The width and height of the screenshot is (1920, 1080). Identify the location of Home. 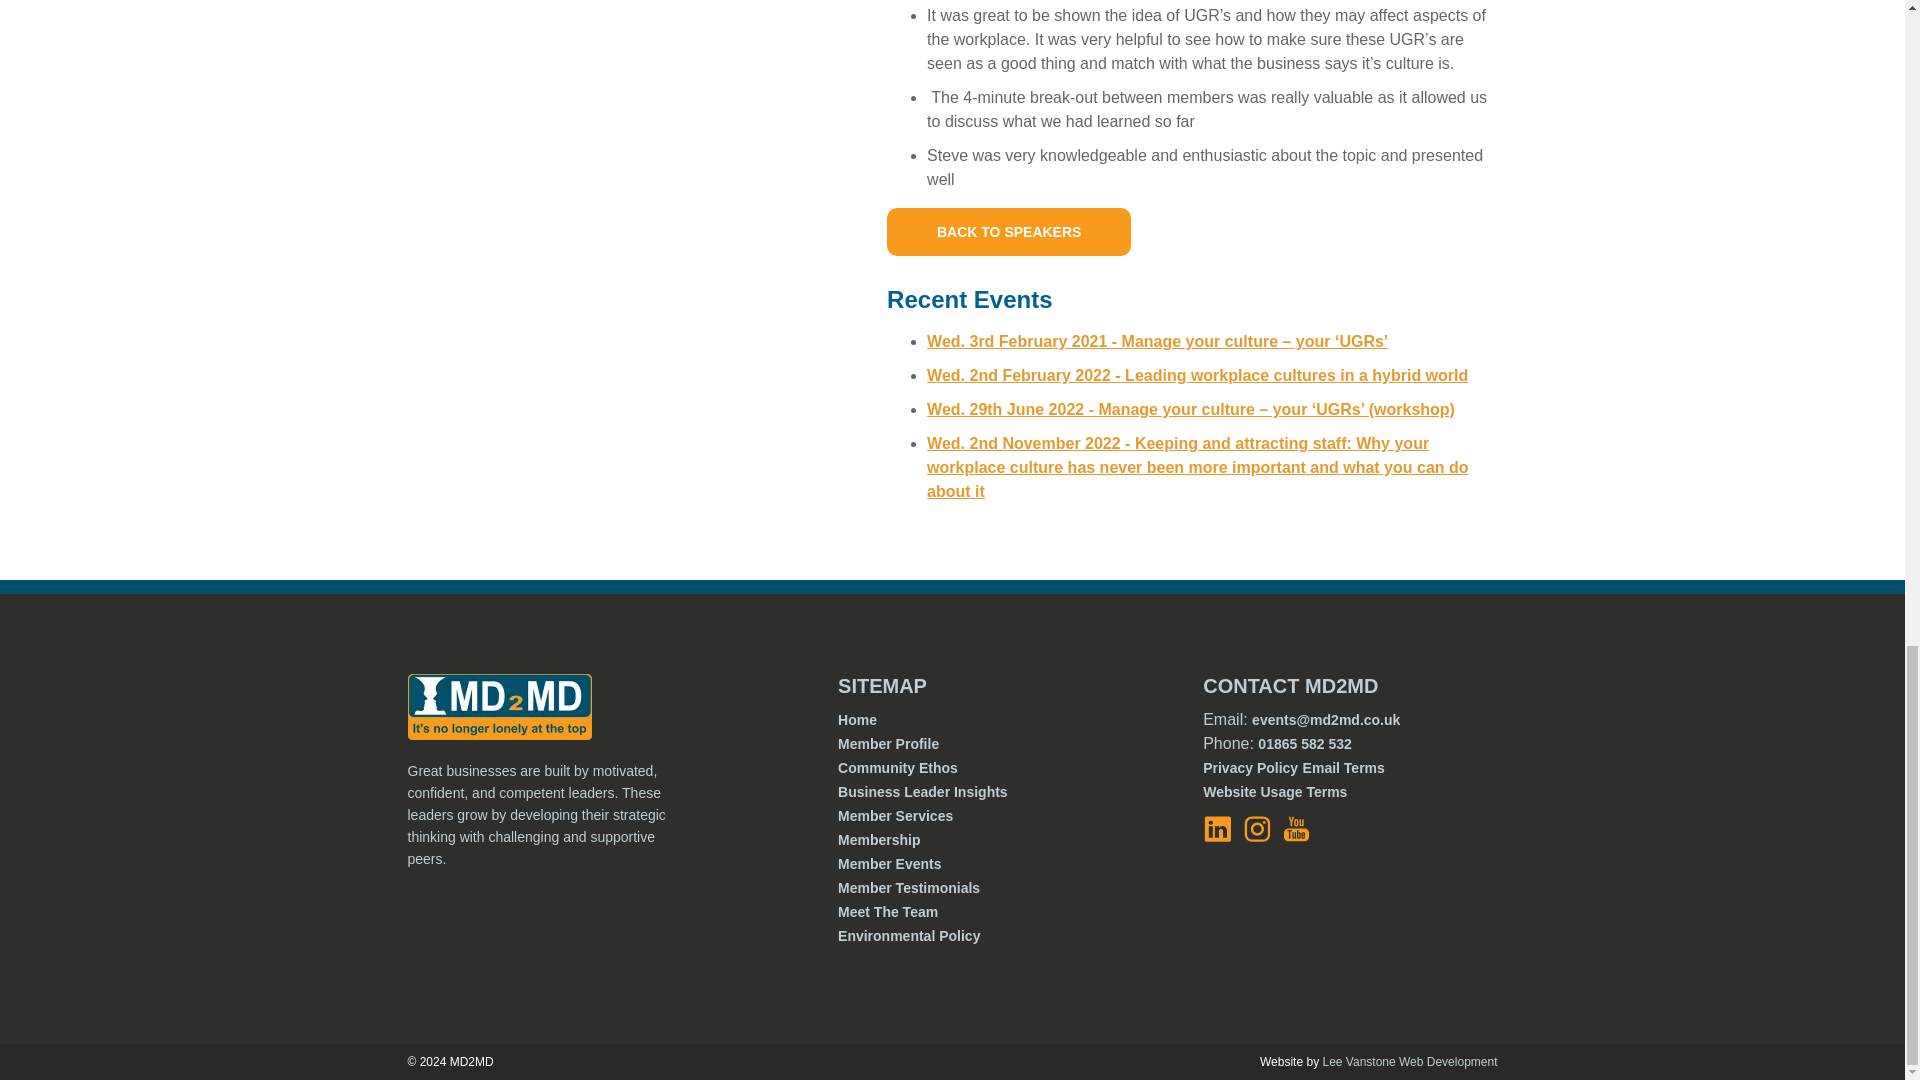
(857, 719).